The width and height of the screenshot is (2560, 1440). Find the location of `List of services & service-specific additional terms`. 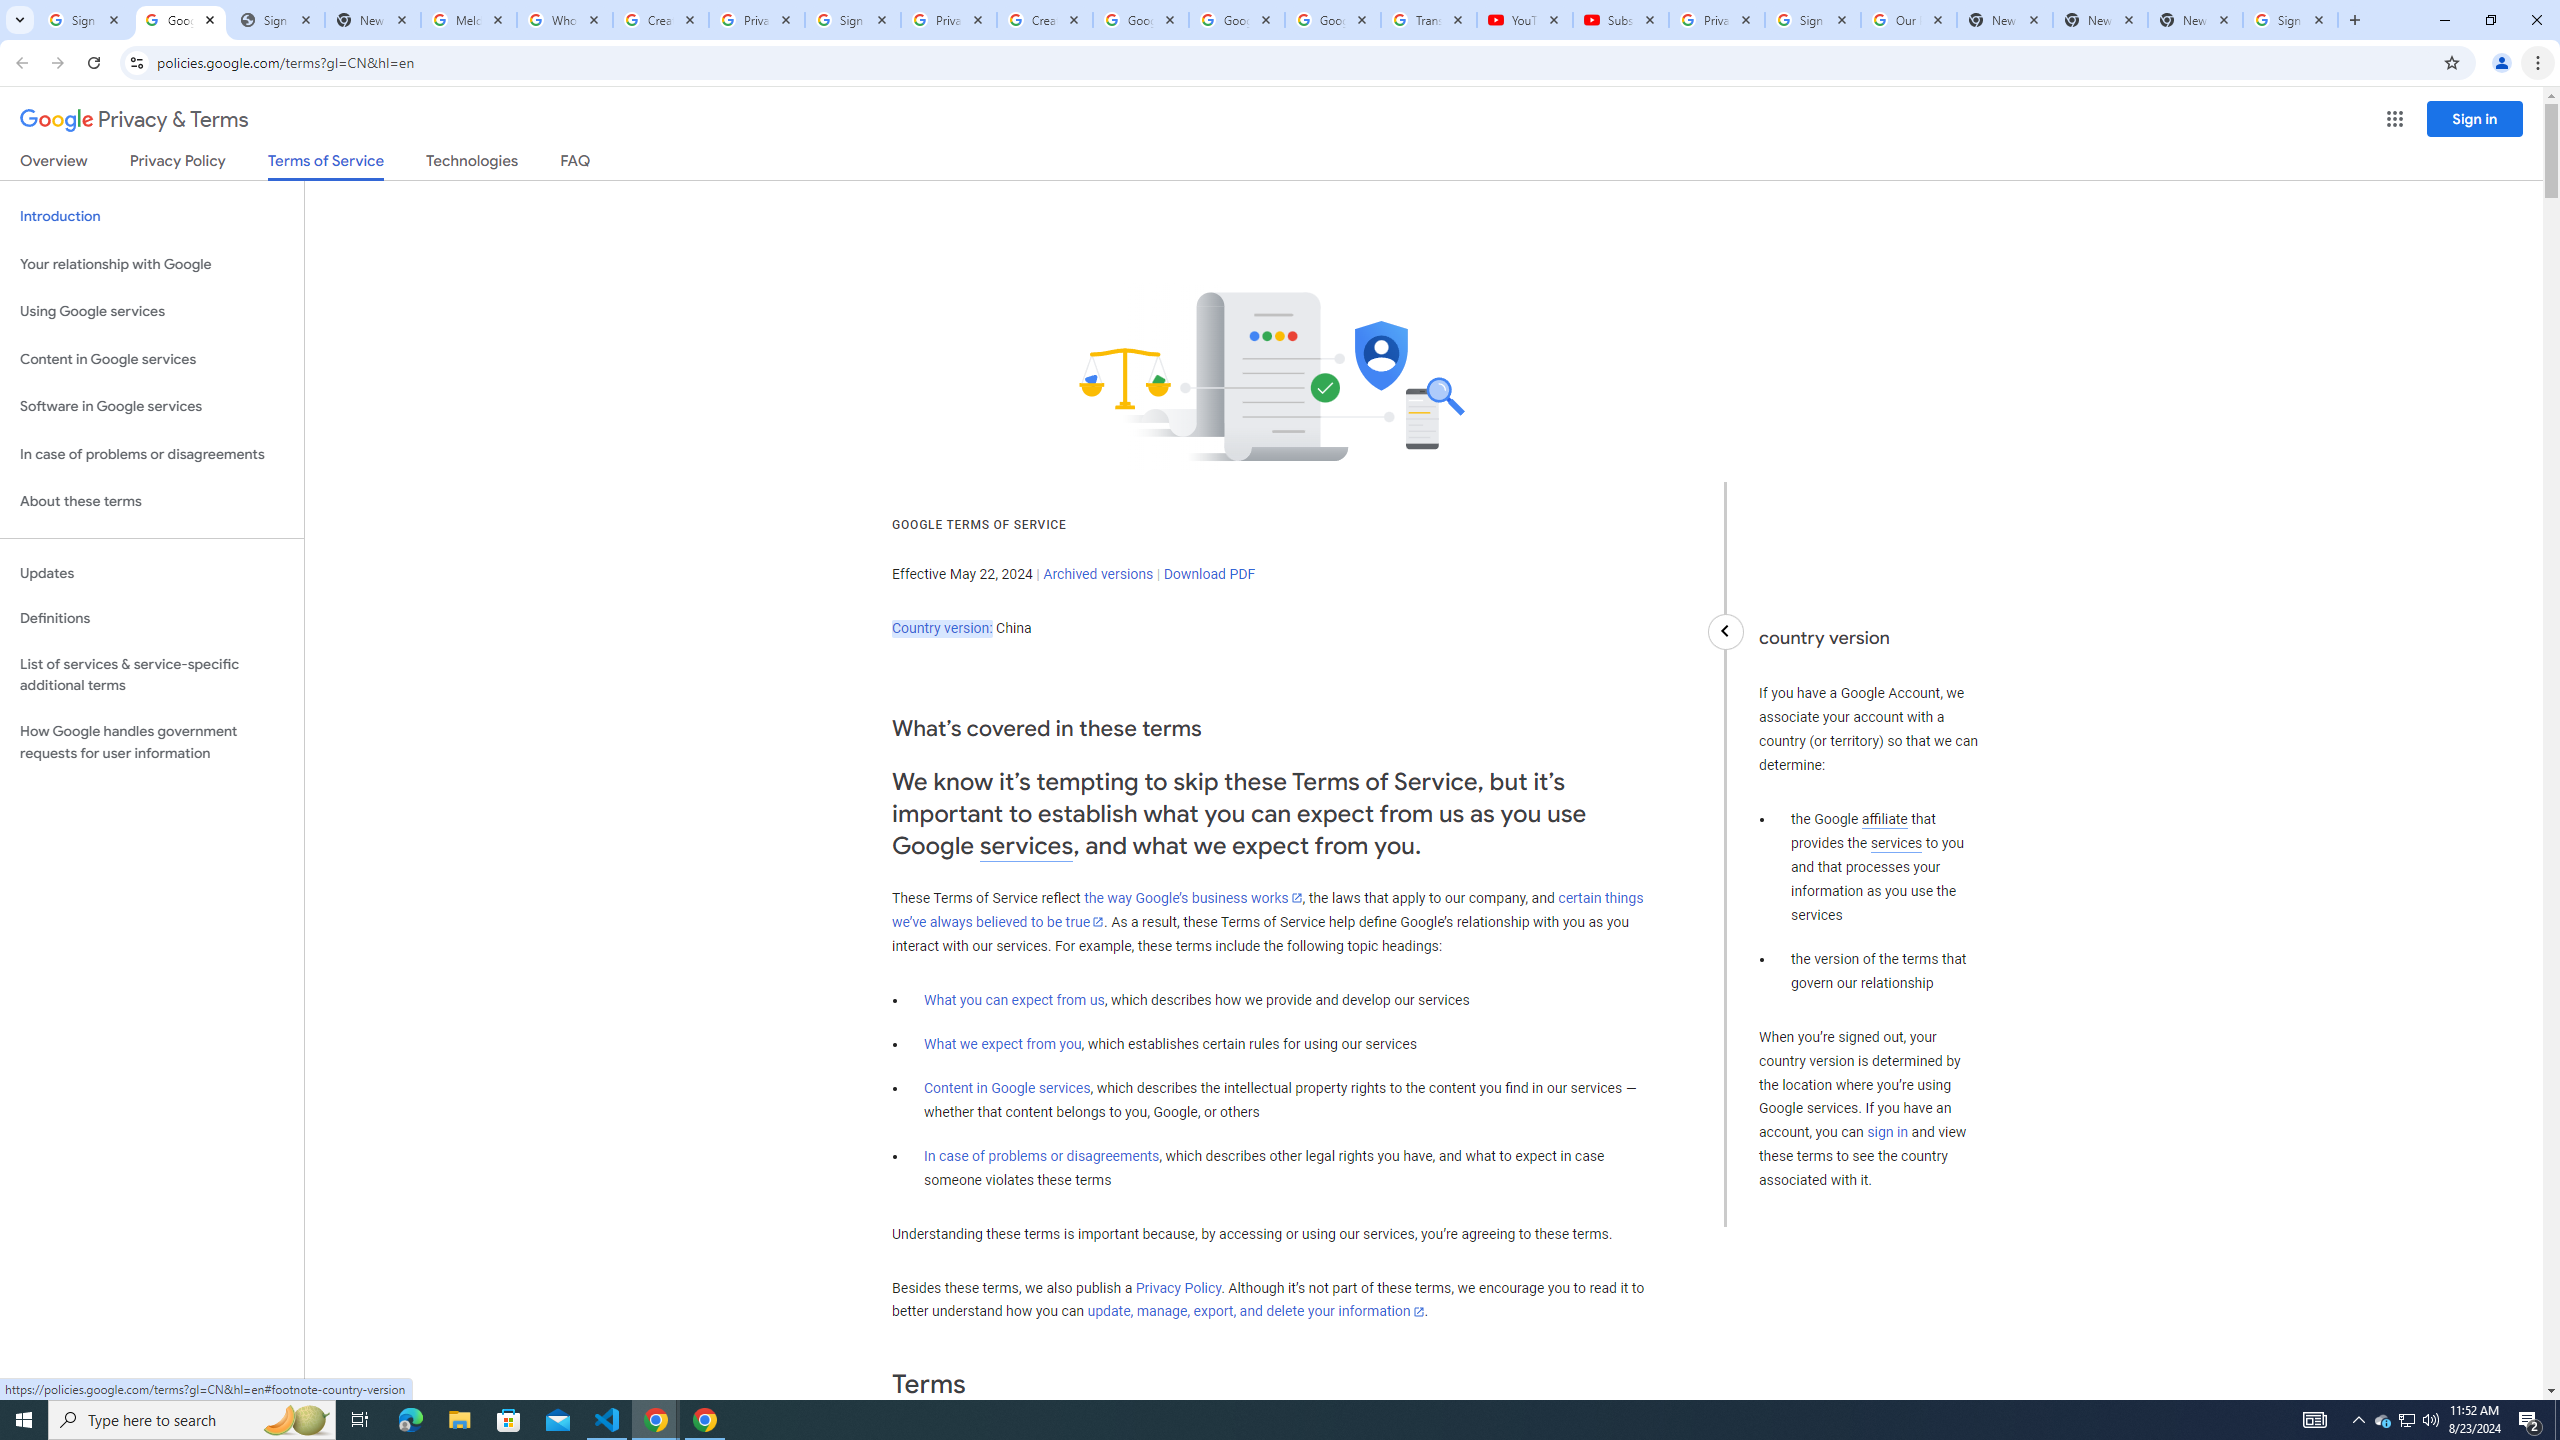

List of services & service-specific additional terms is located at coordinates (152, 674).